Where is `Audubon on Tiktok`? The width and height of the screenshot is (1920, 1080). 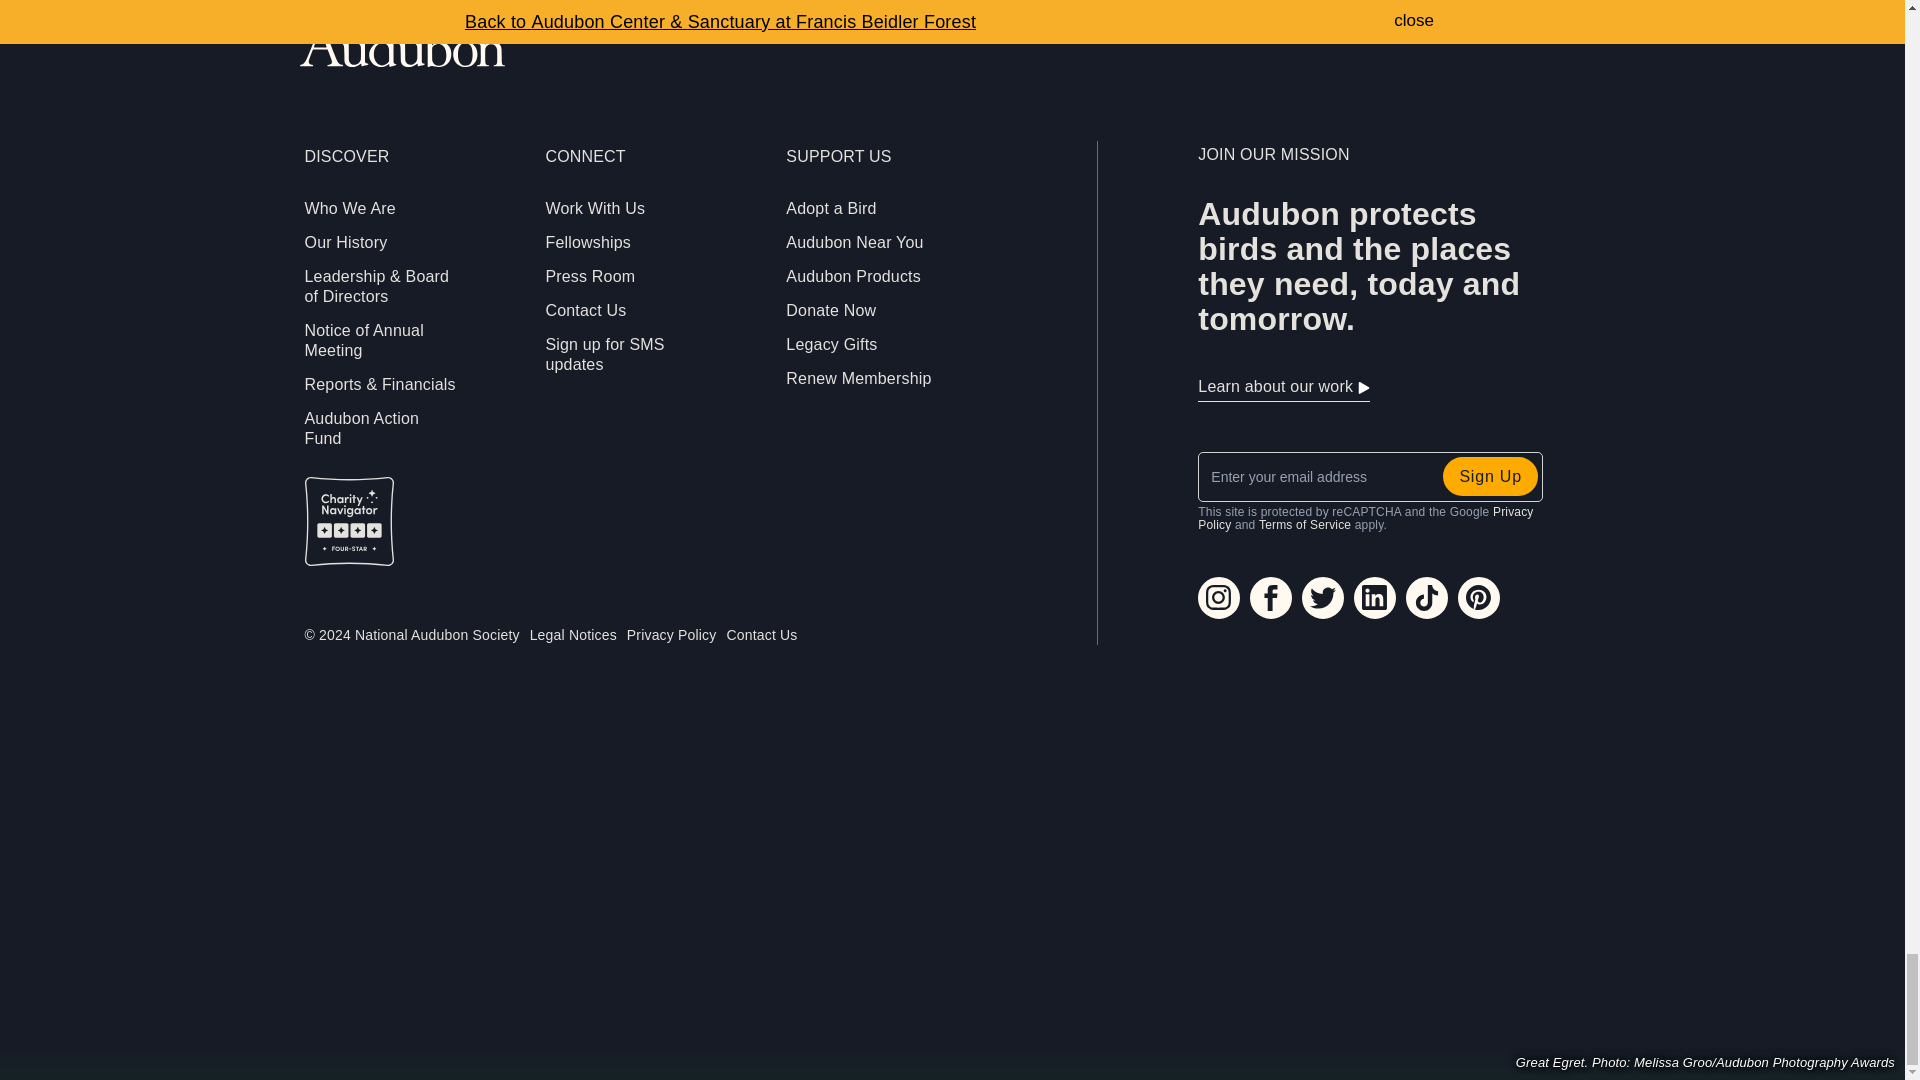
Audubon on Tiktok is located at coordinates (1426, 597).